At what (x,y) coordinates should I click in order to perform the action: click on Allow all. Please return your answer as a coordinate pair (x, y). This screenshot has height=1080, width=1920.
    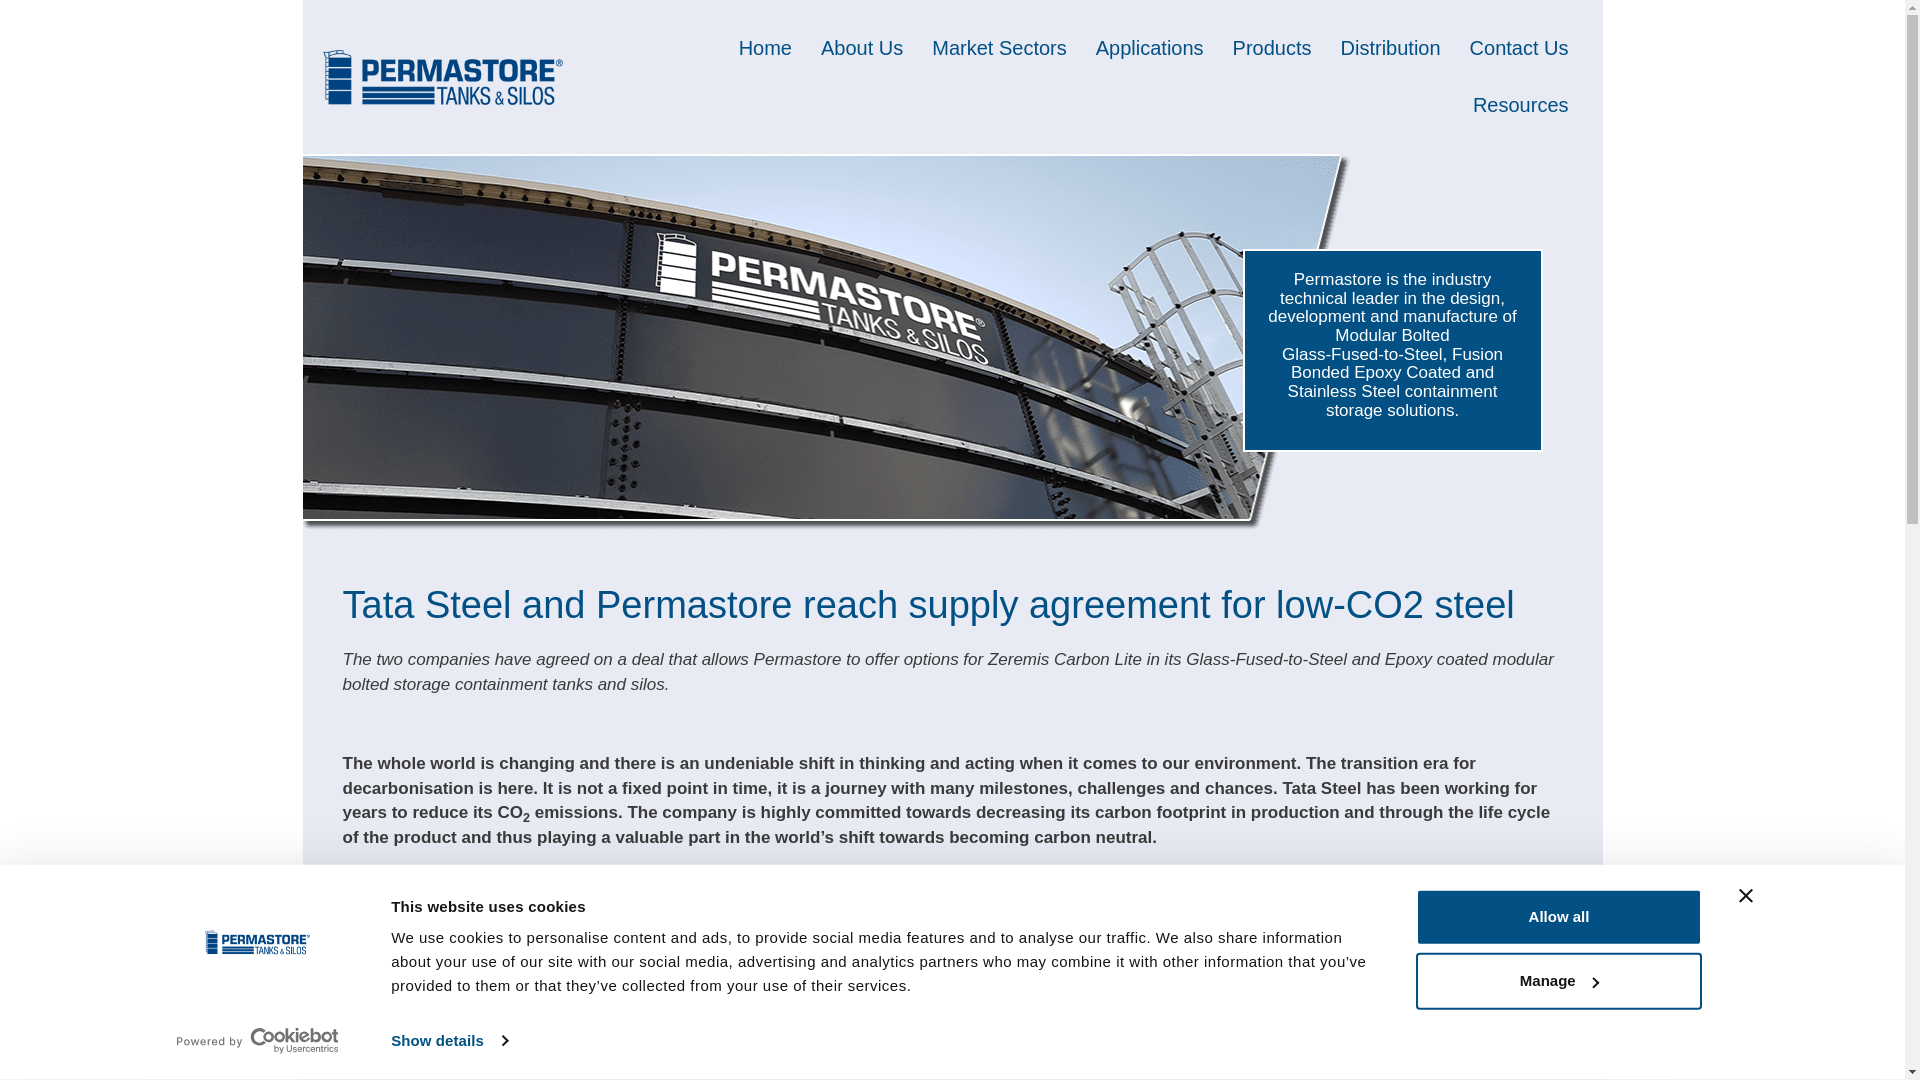
    Looking at the image, I should click on (1558, 917).